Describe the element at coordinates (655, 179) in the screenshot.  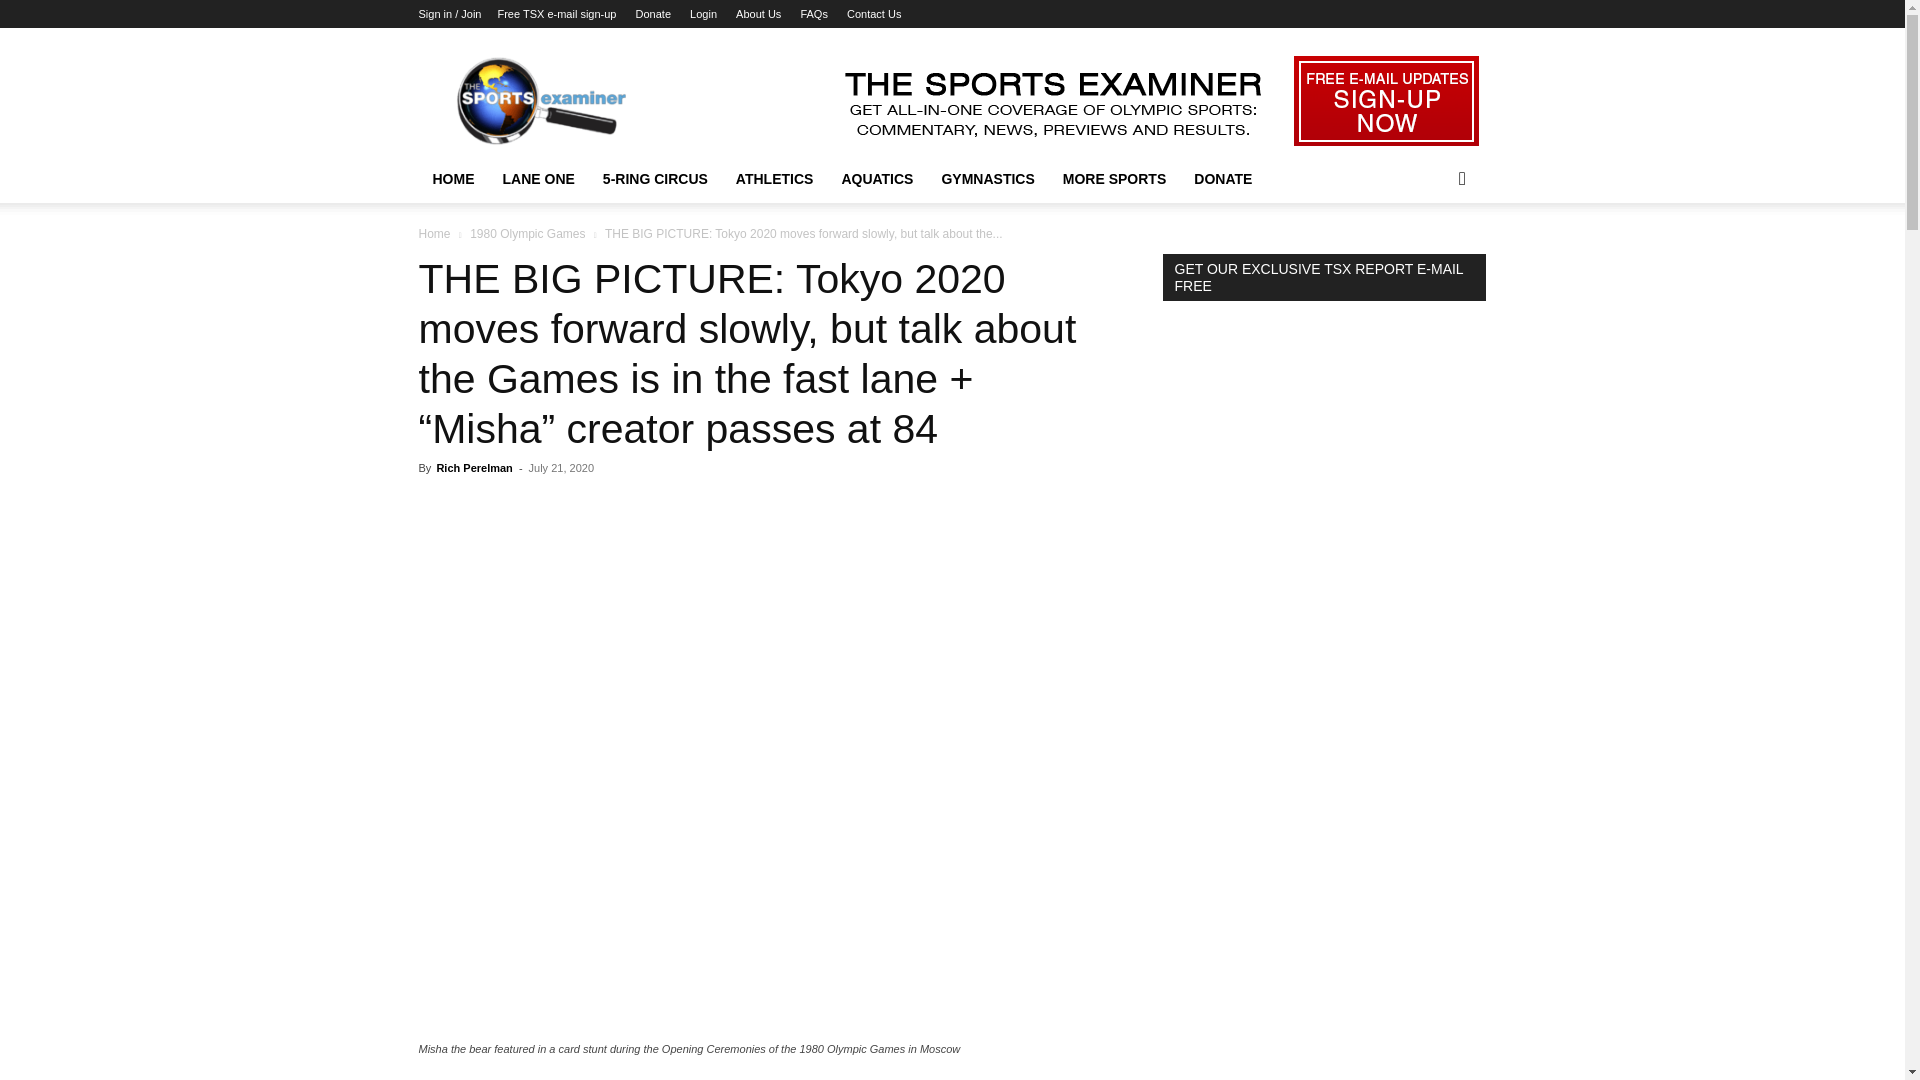
I see `5-RING CIRCUS` at that location.